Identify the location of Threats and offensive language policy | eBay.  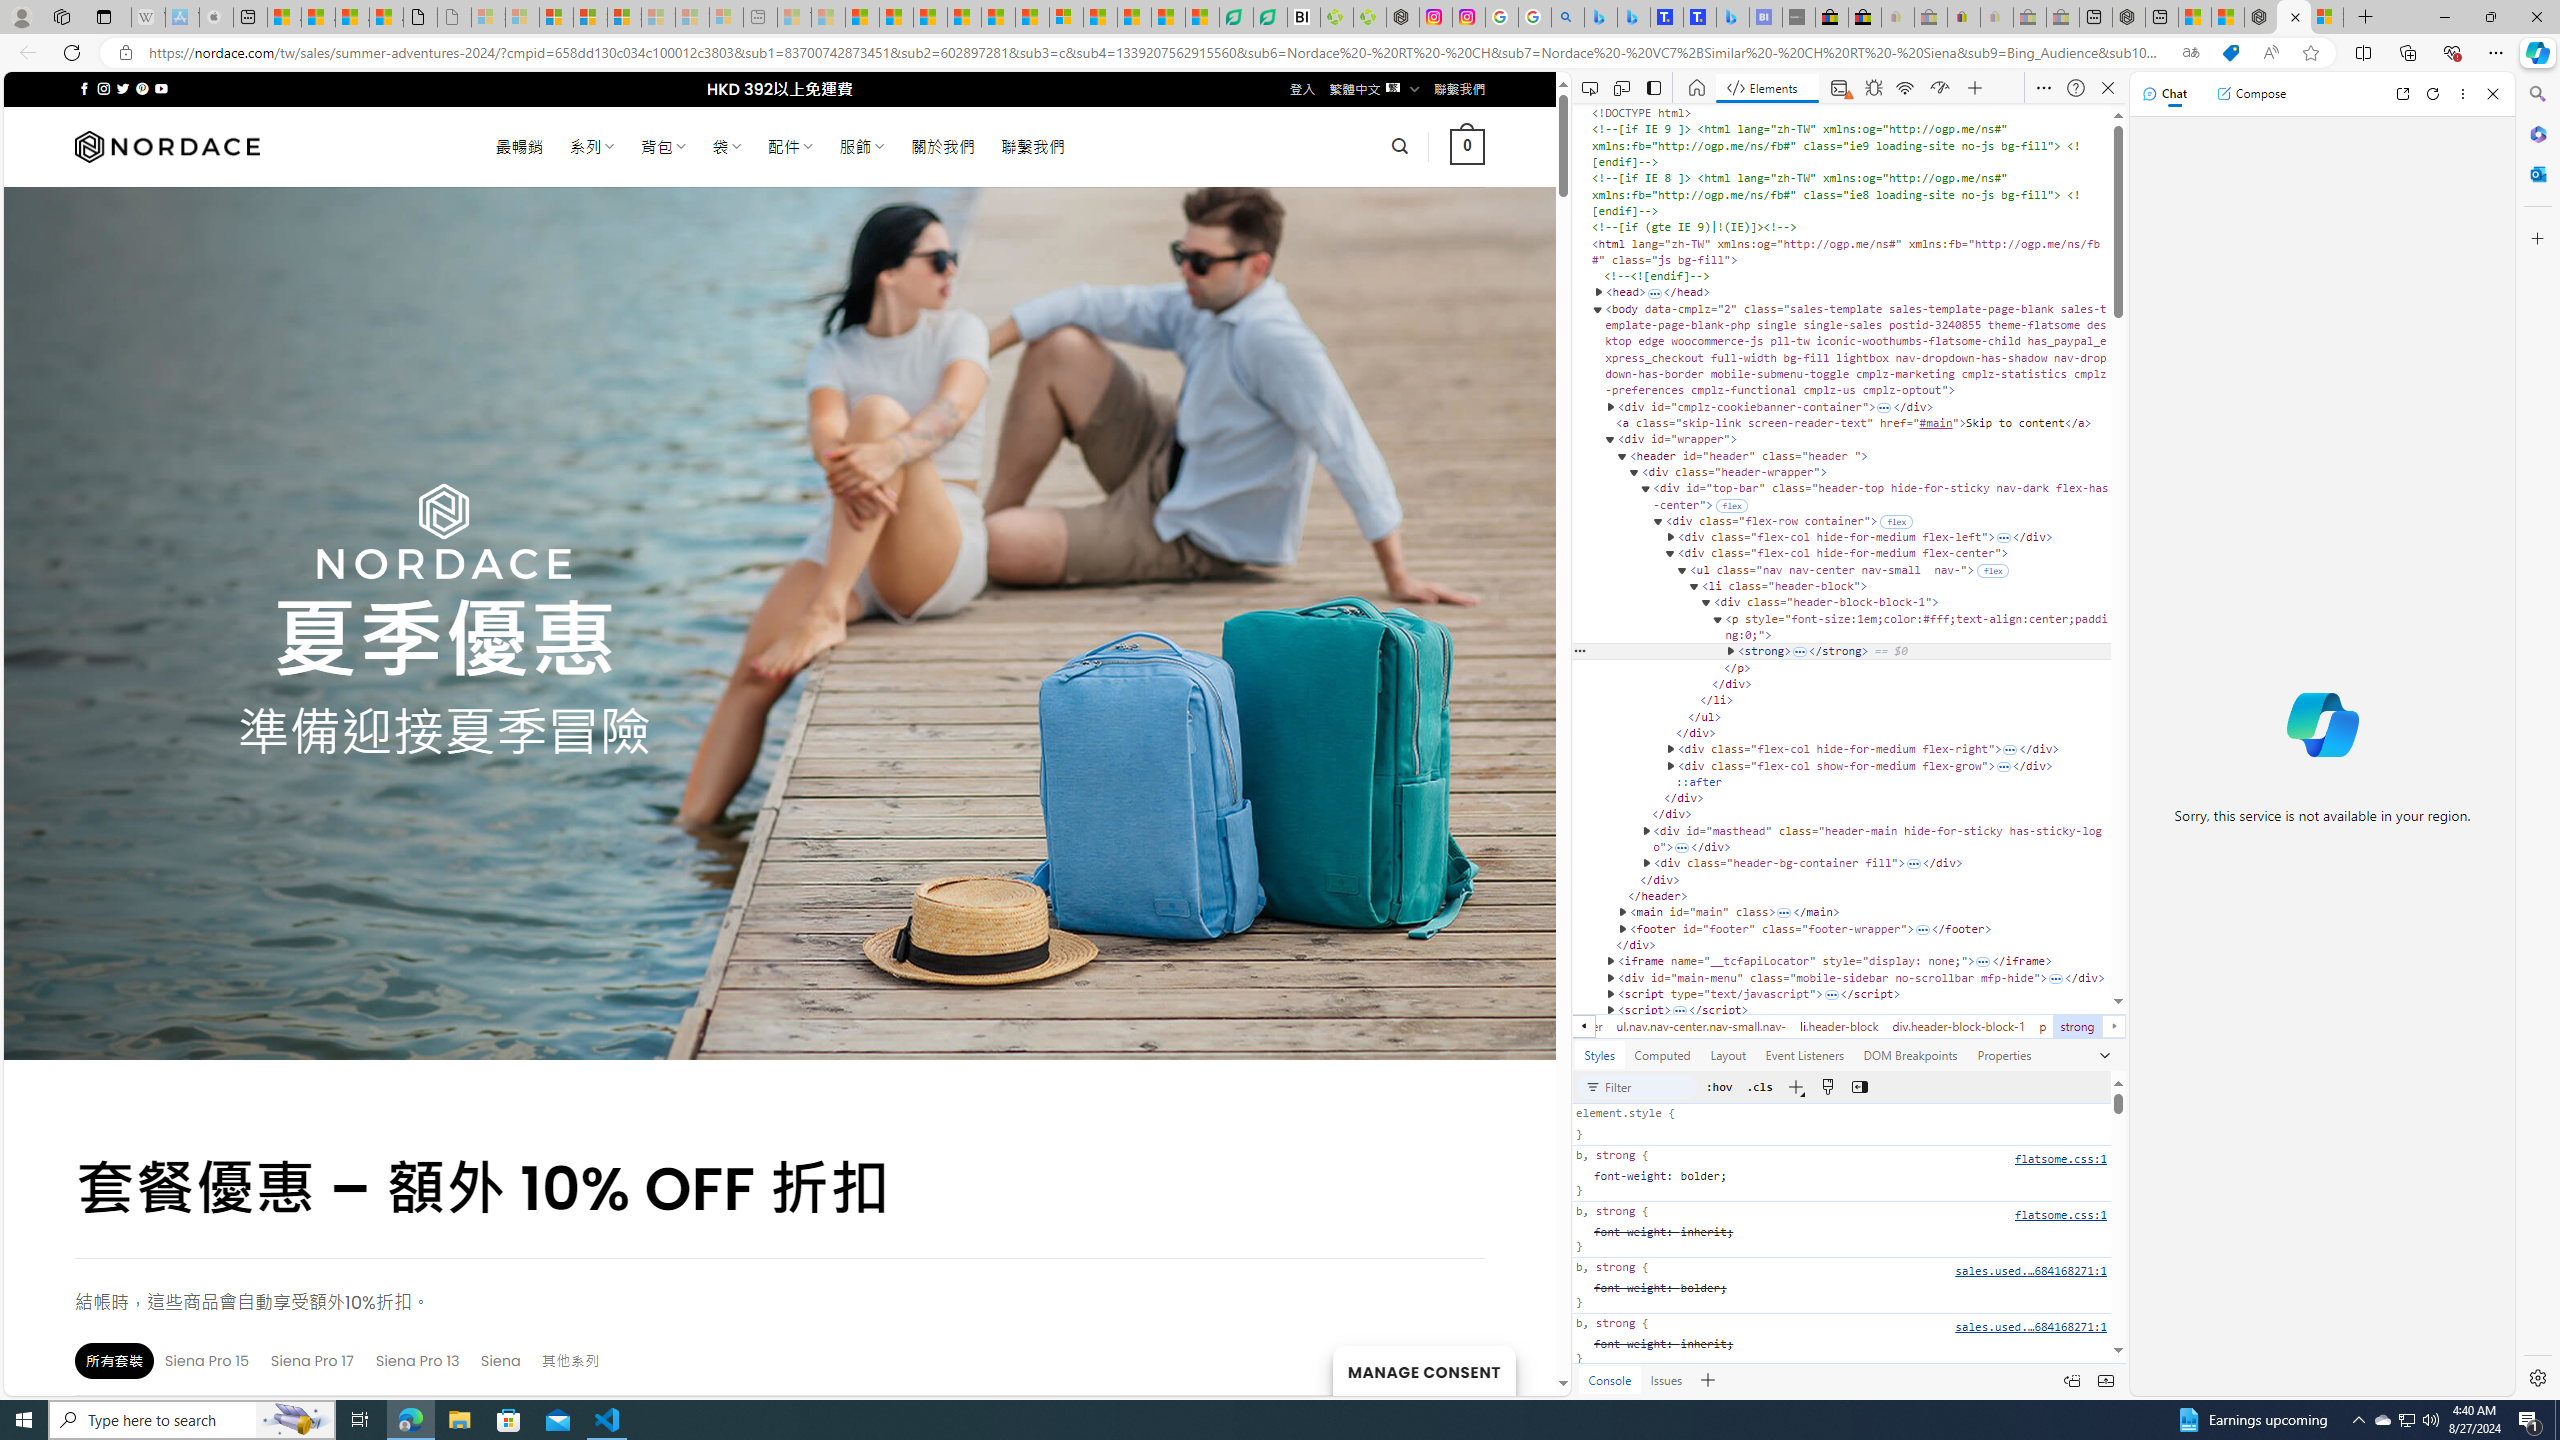
(1963, 17).